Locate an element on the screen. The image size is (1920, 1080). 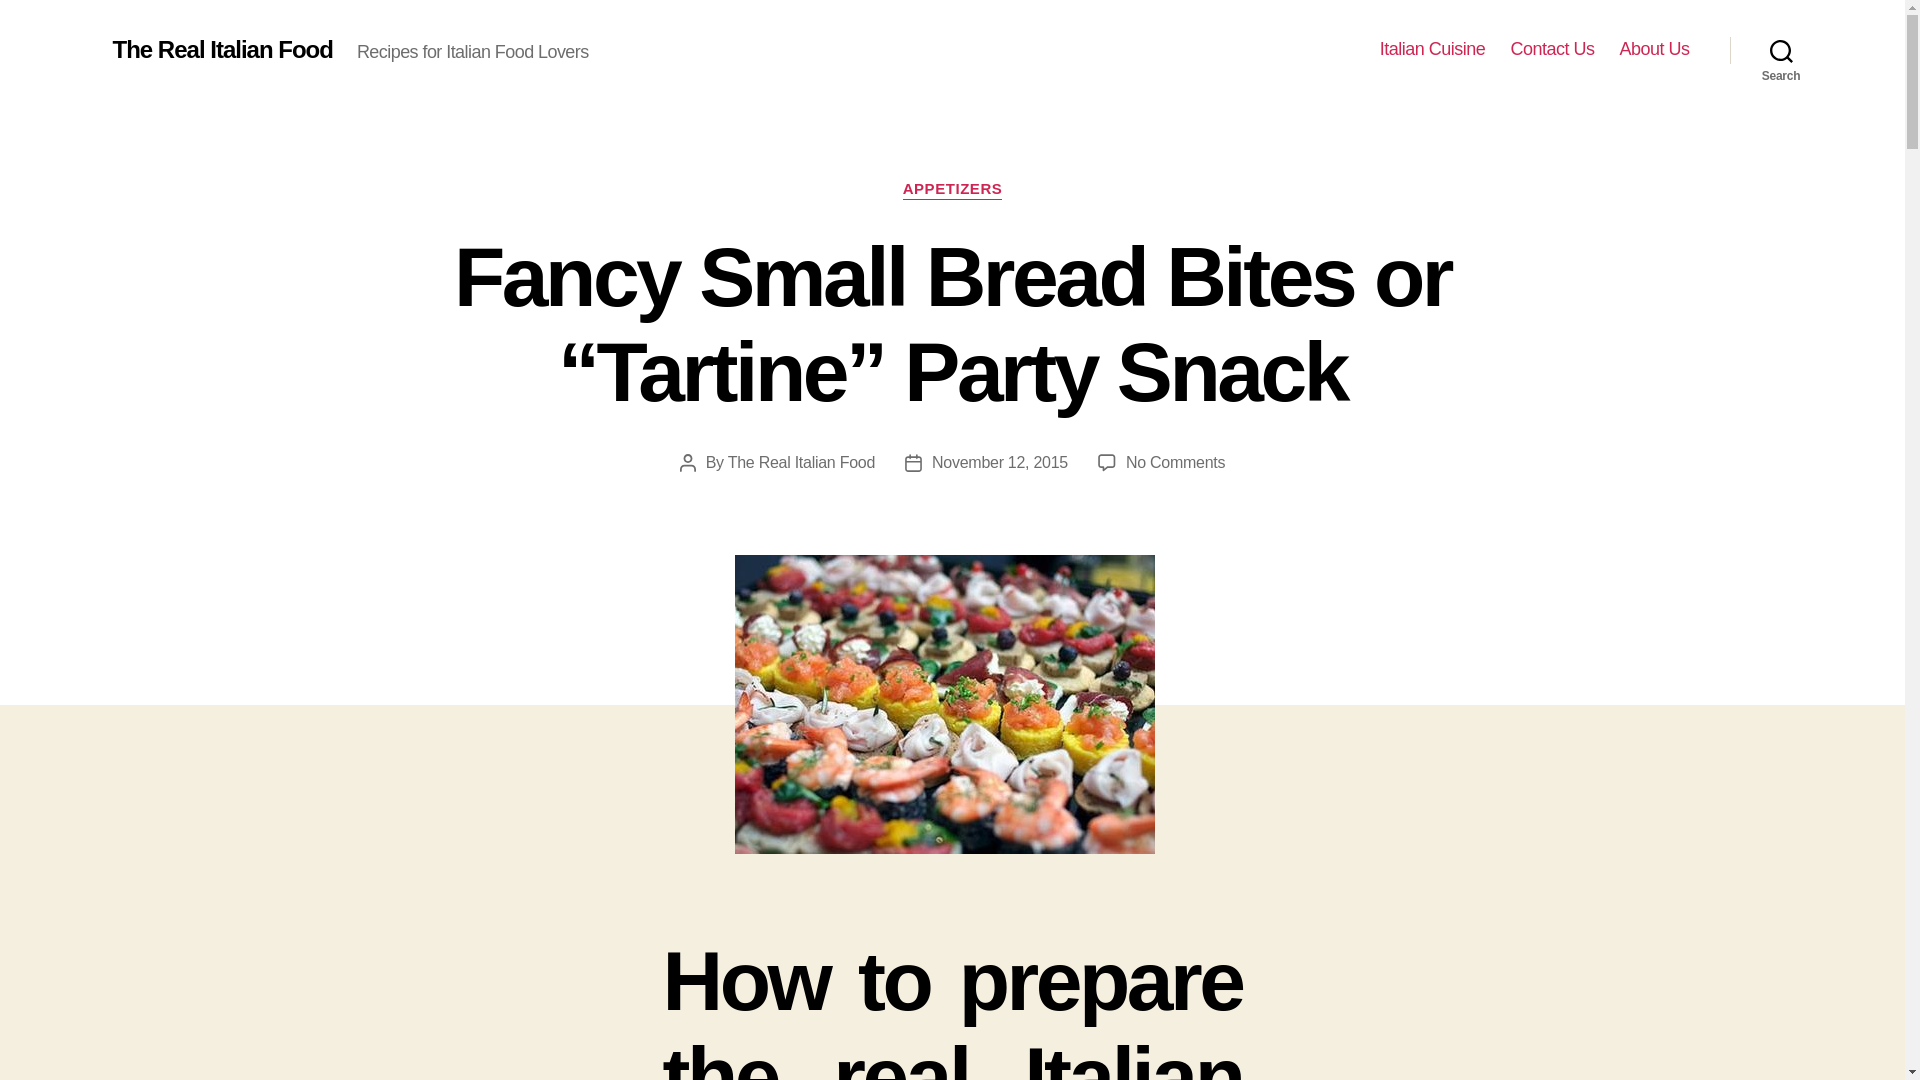
Italian Cuisine is located at coordinates (1433, 49).